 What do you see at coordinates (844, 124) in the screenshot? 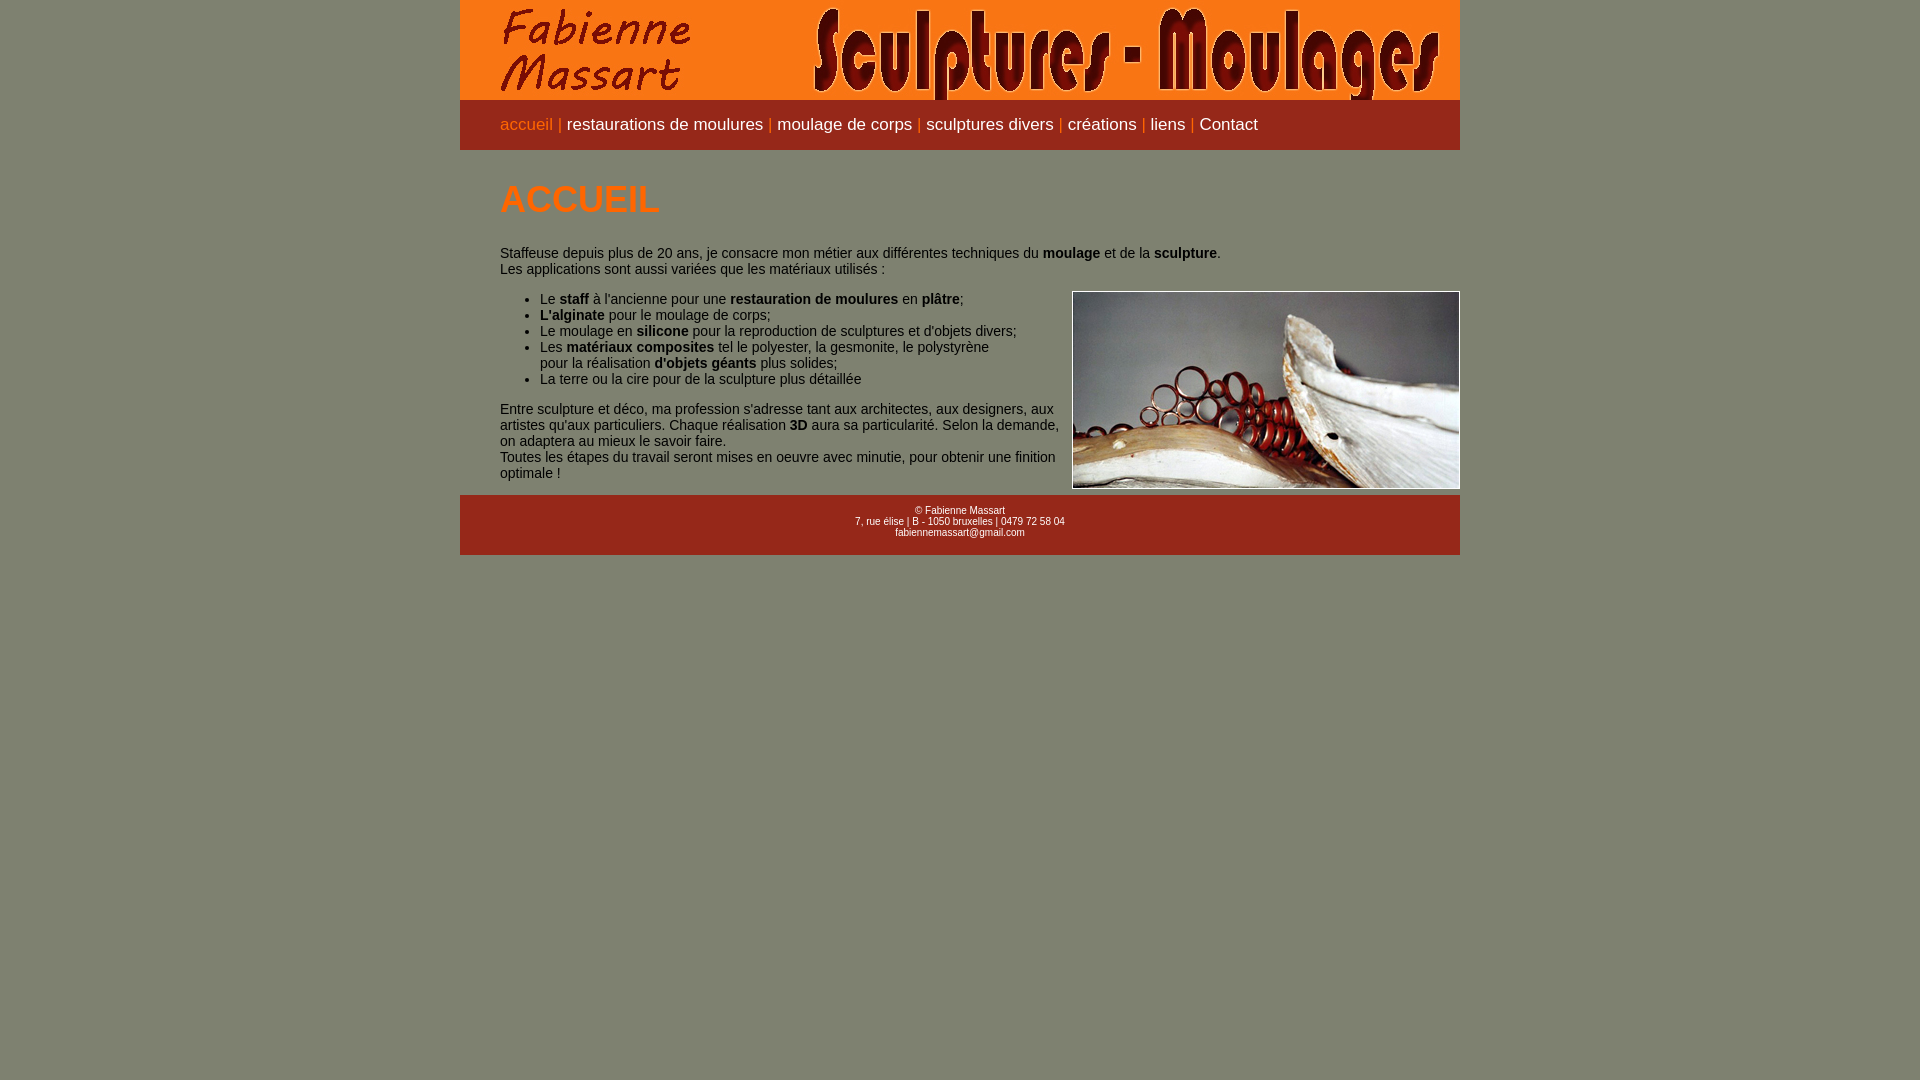
I see `moulage de corps` at bounding box center [844, 124].